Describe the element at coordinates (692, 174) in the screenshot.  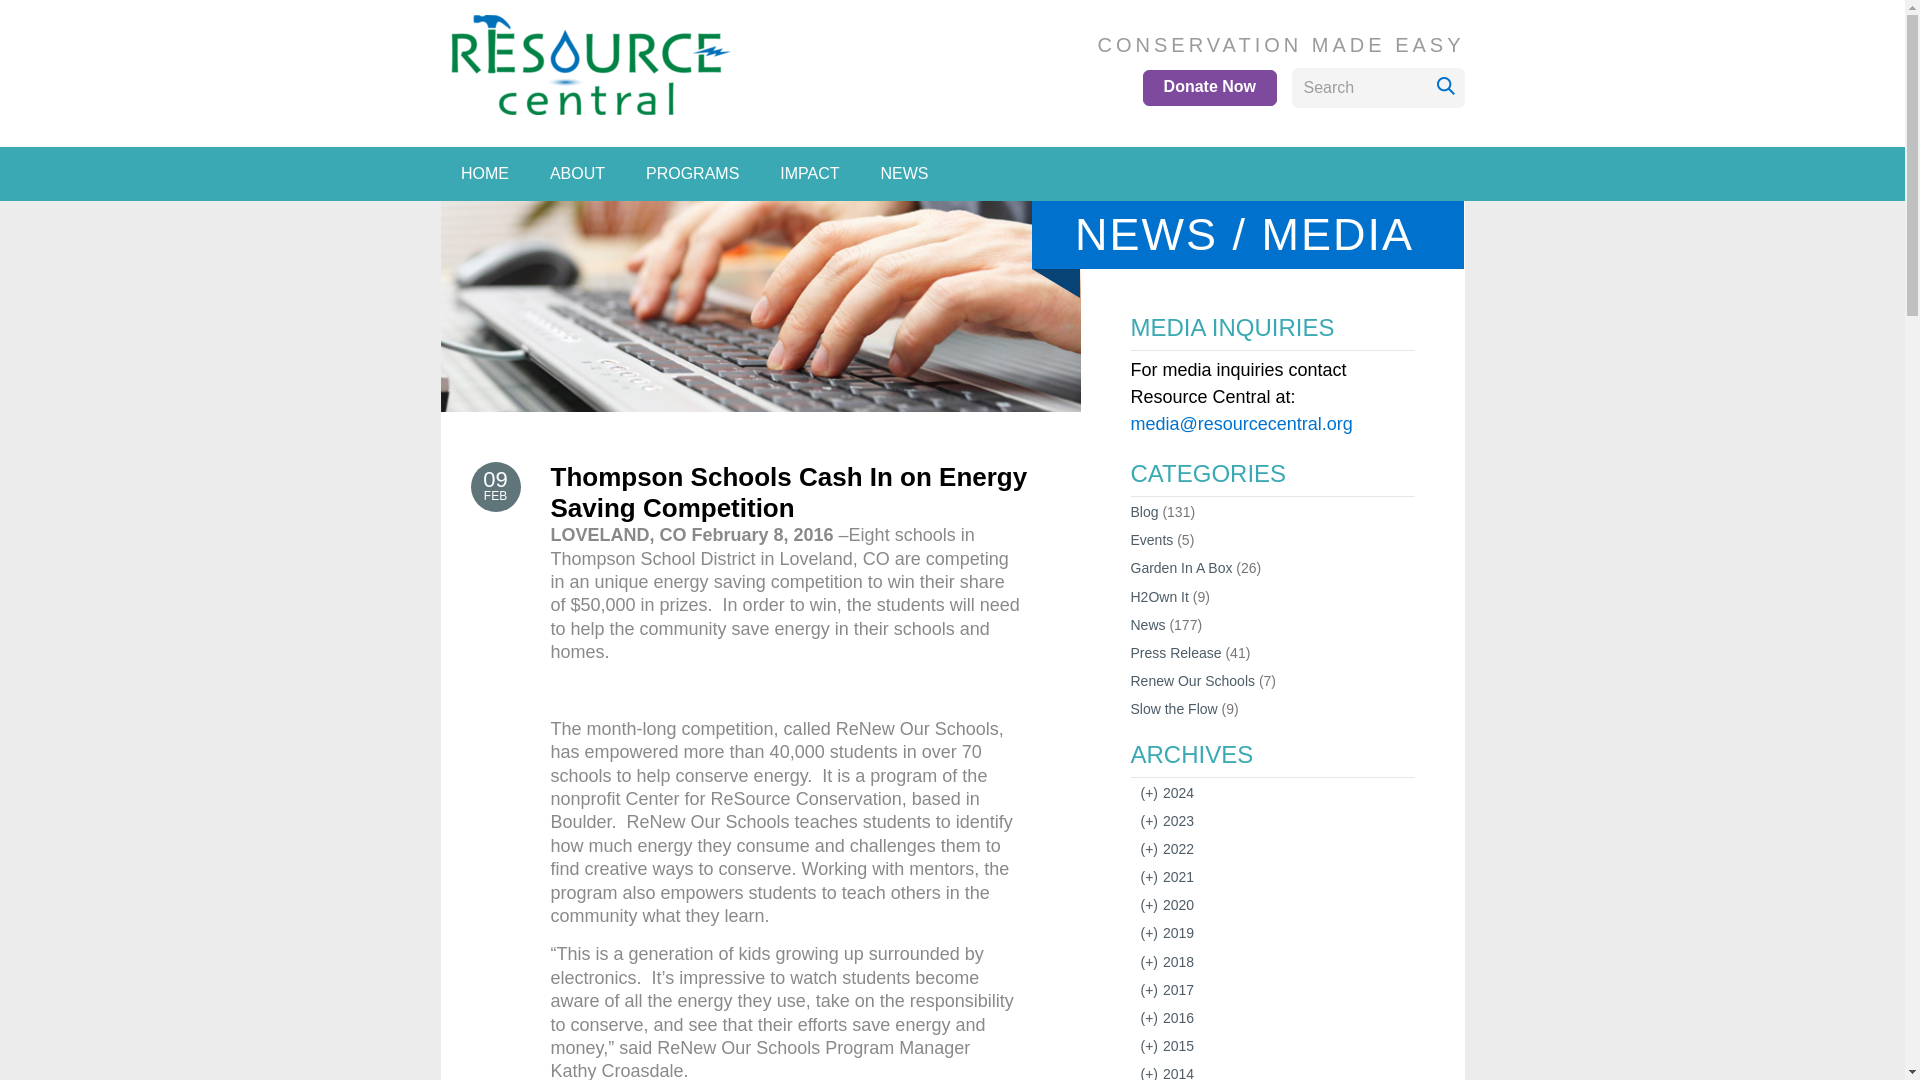
I see `PROGRAMS` at that location.